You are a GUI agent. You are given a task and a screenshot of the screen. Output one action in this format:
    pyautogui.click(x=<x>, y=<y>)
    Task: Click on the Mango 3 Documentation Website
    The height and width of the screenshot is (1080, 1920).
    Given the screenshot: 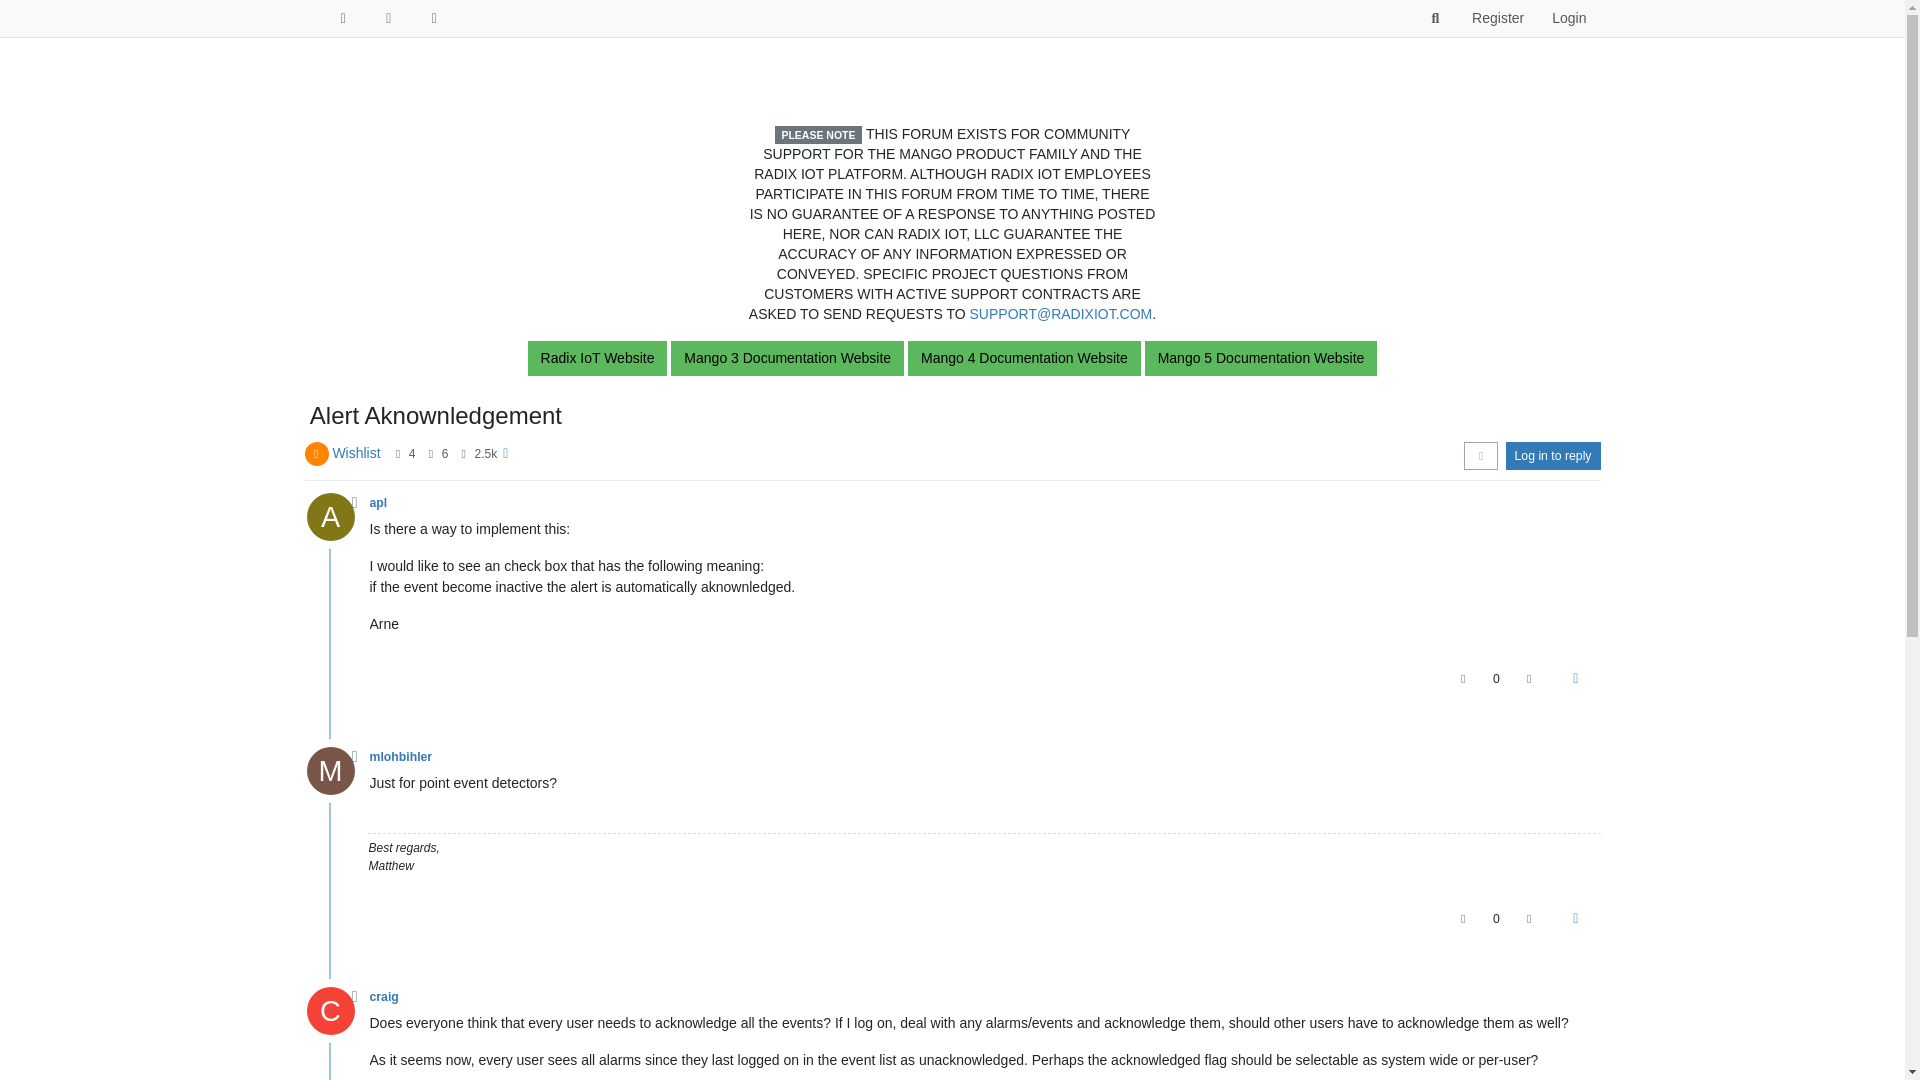 What is the action you would take?
    pyautogui.click(x=787, y=358)
    